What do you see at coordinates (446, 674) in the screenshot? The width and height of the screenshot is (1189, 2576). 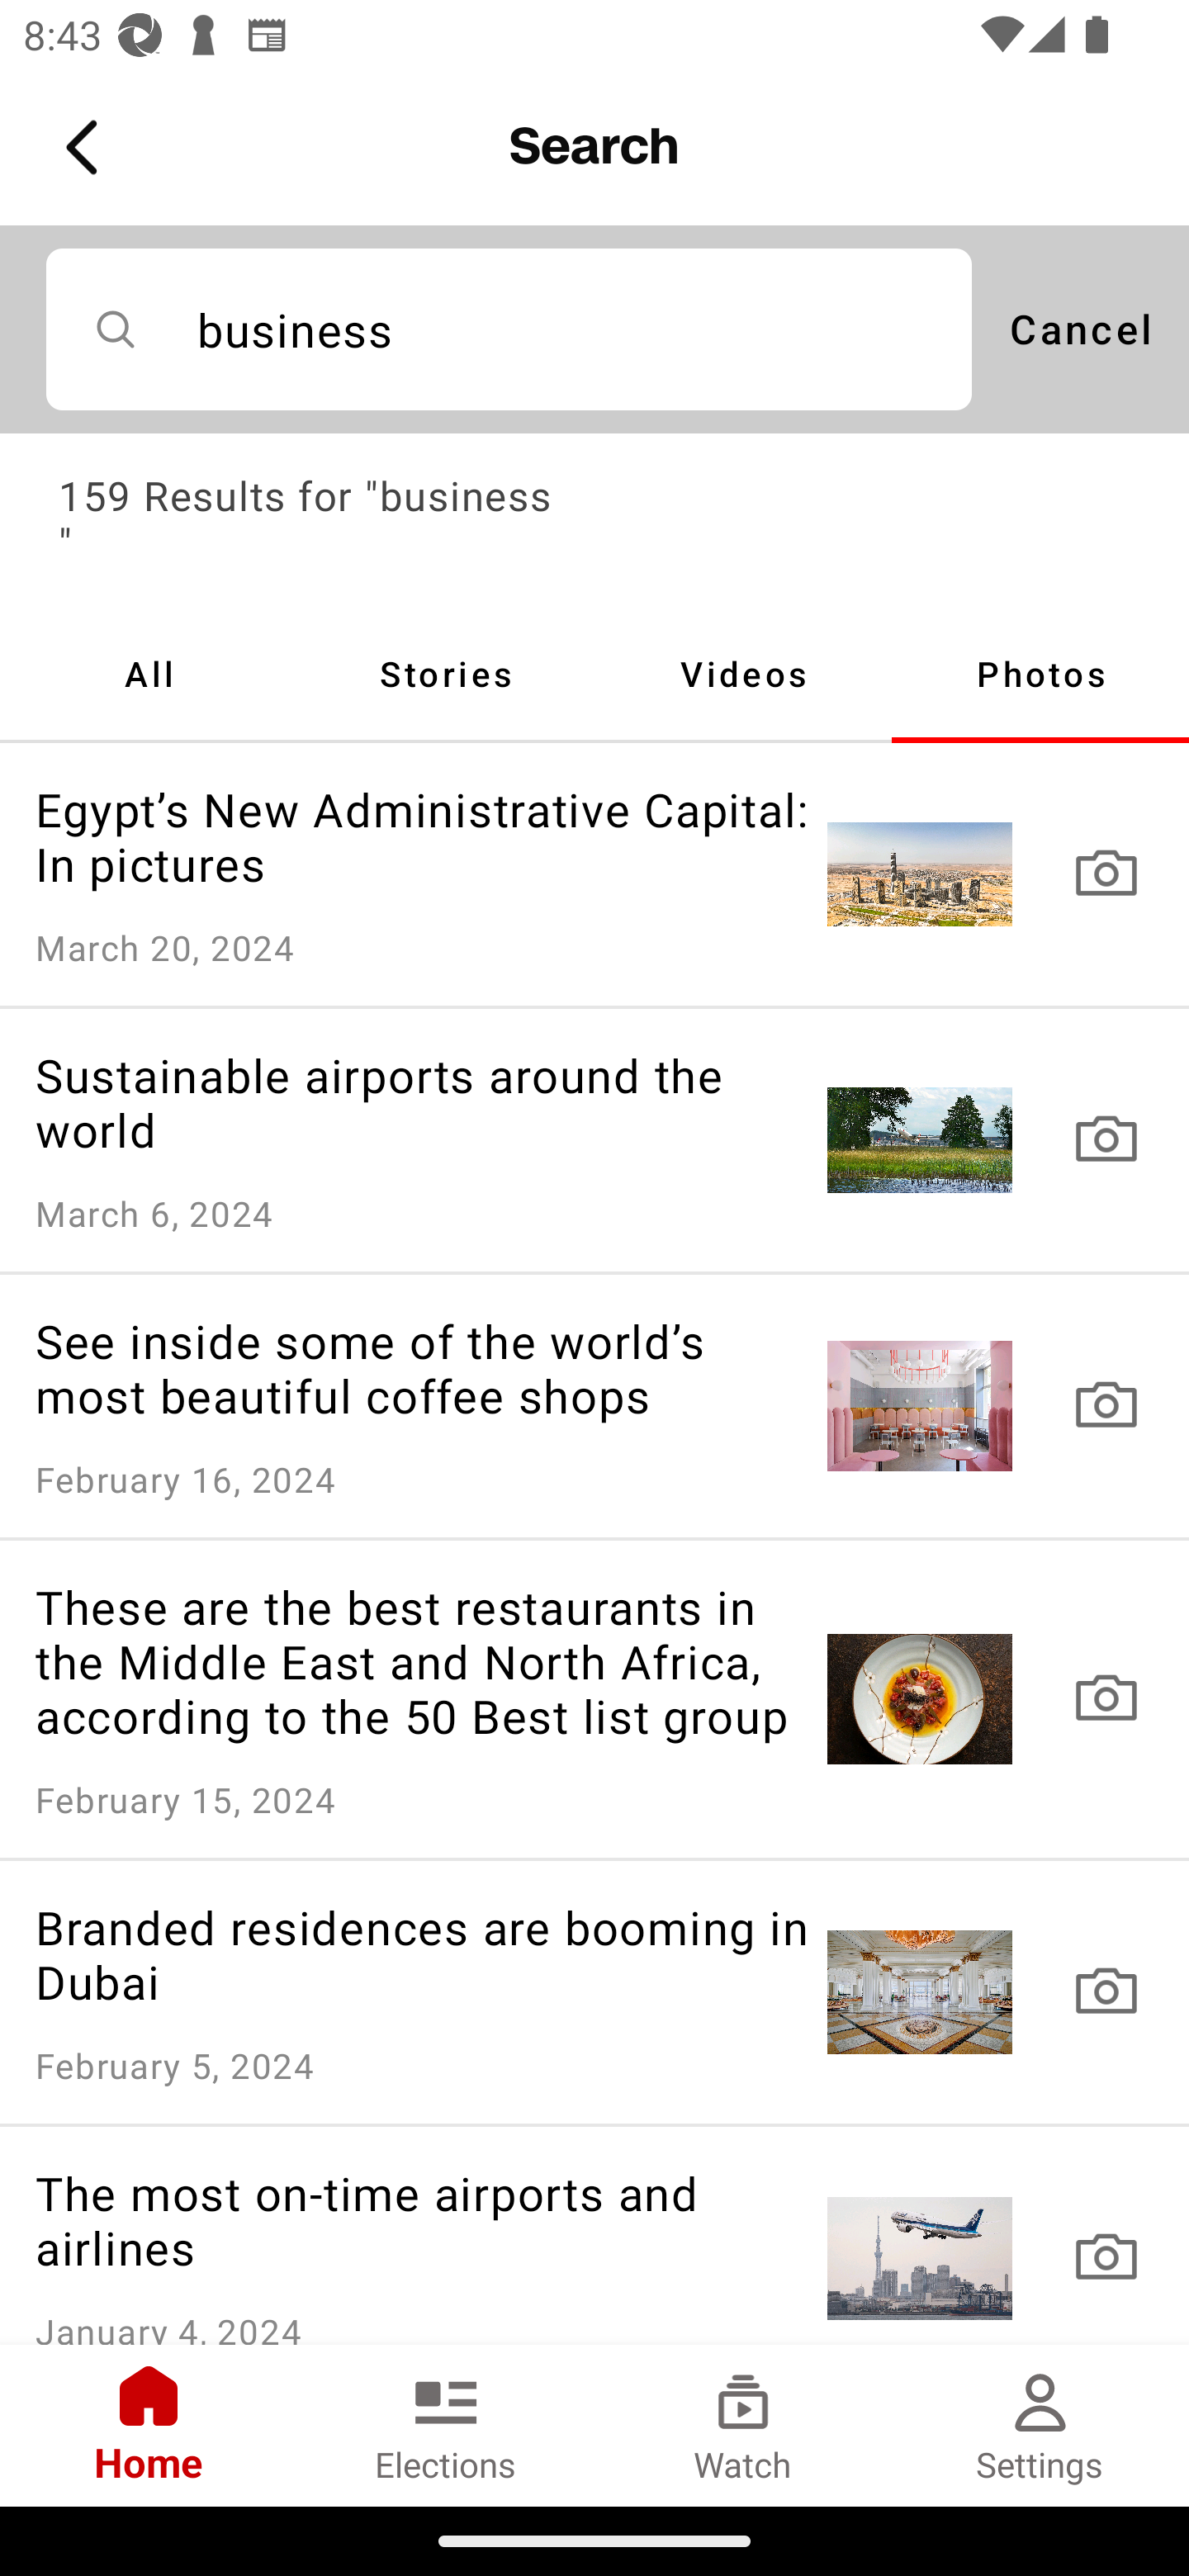 I see `Stories` at bounding box center [446, 674].